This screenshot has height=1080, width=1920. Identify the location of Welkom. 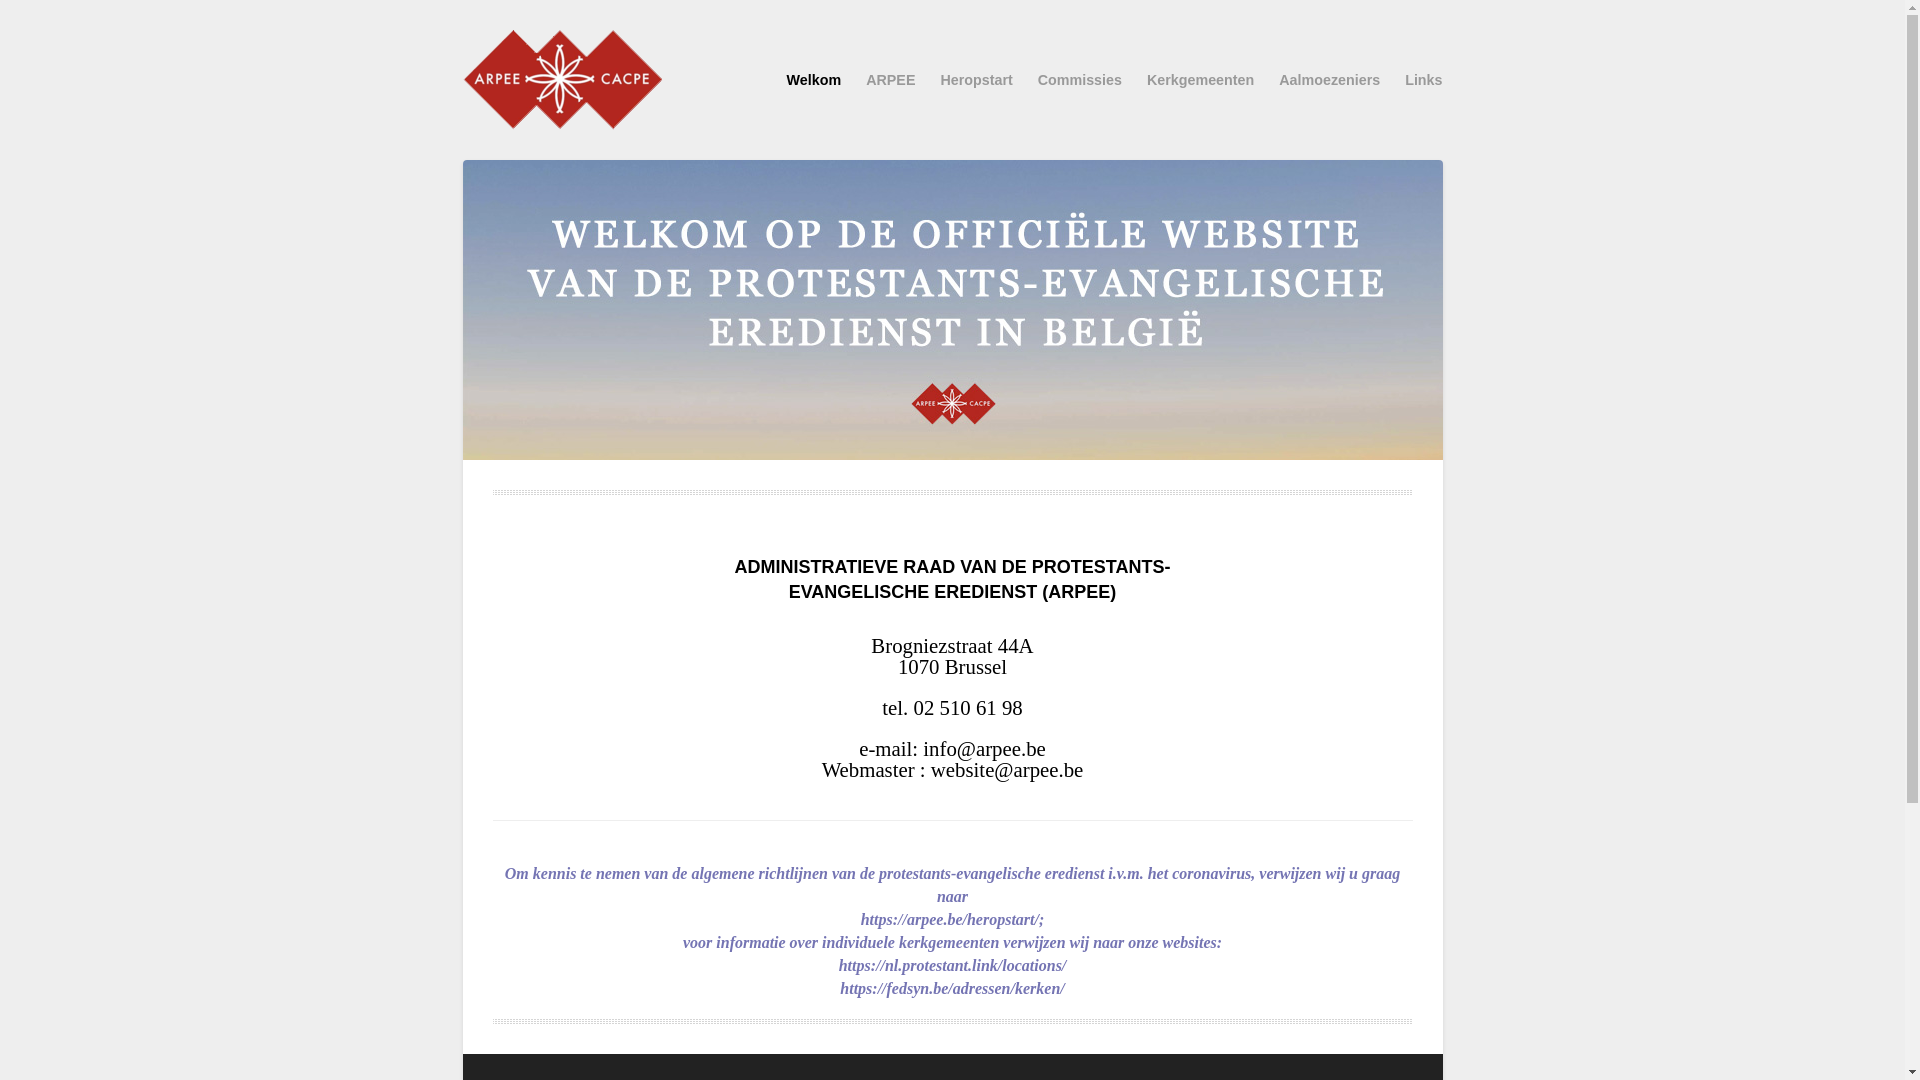
(814, 80).